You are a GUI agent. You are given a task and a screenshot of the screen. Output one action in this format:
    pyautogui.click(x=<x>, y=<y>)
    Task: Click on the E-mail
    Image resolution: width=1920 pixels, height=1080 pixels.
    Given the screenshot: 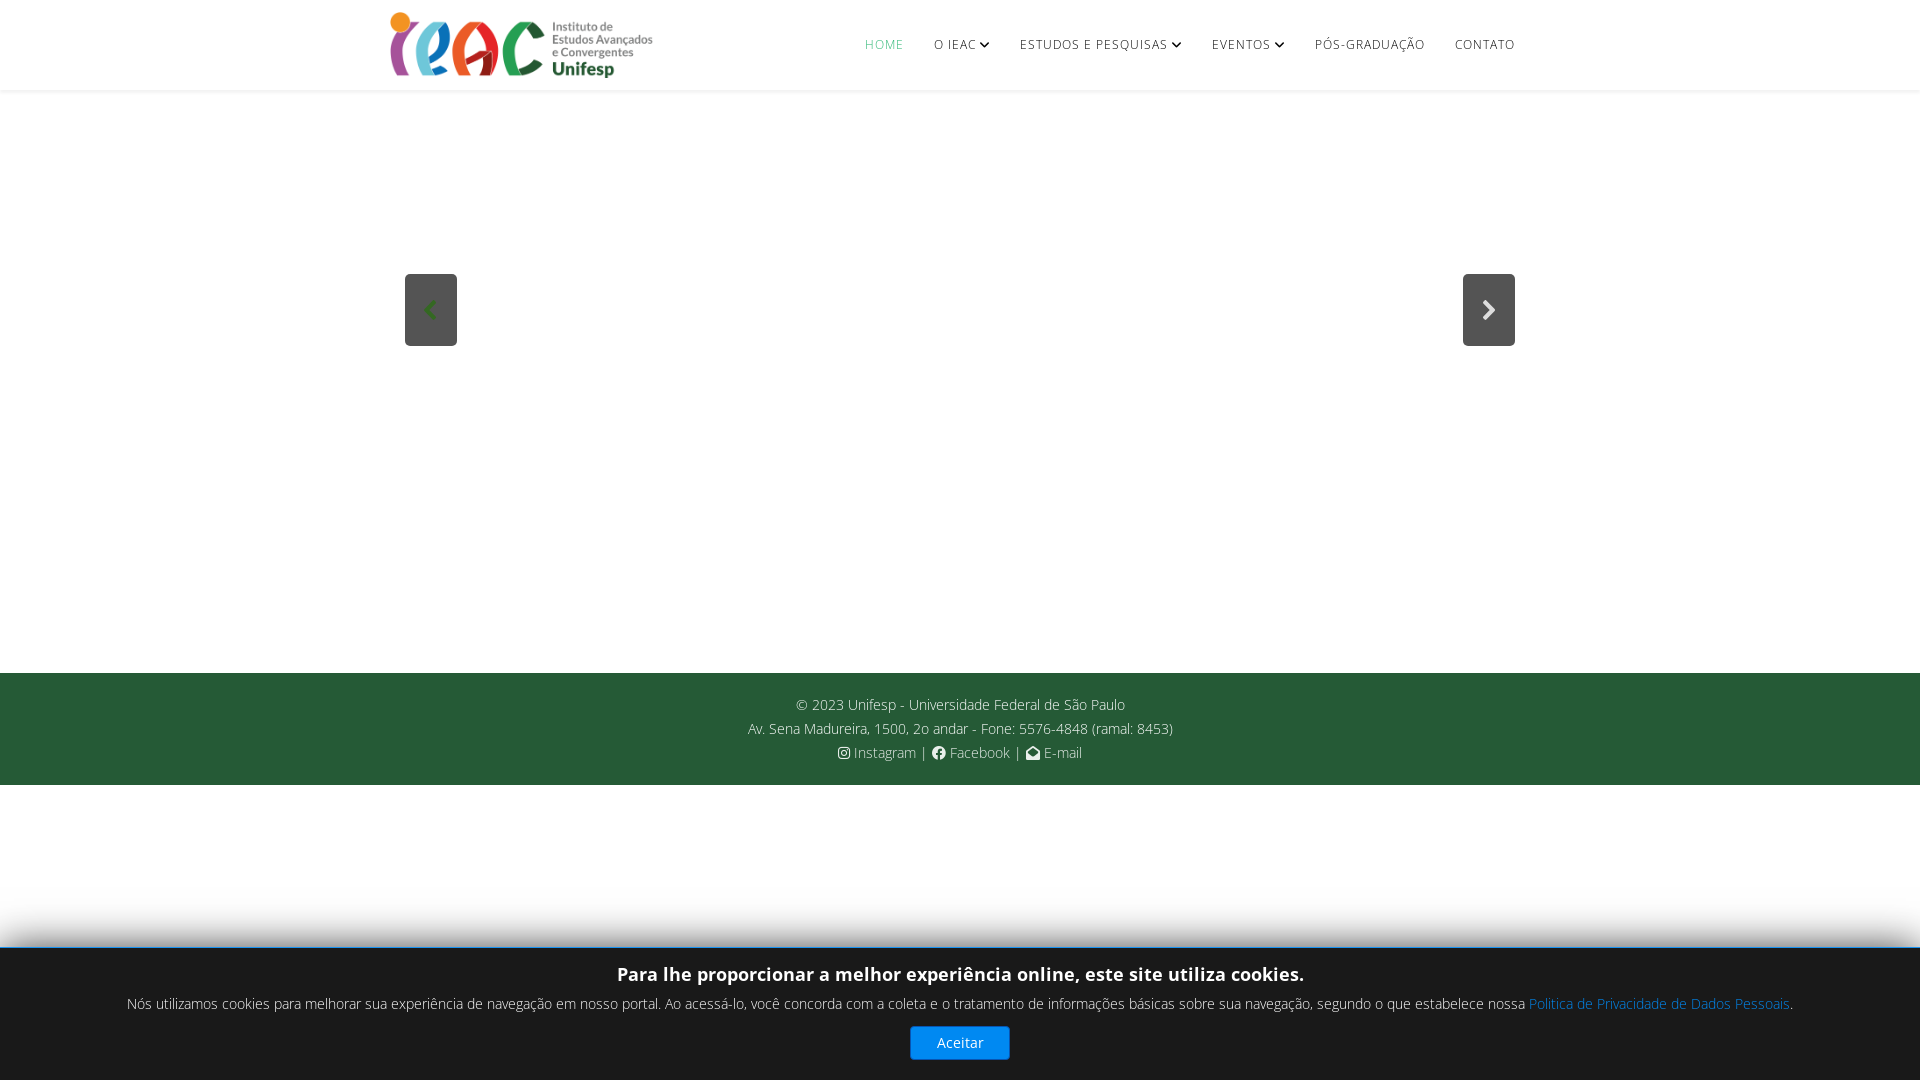 What is the action you would take?
    pyautogui.click(x=1054, y=752)
    